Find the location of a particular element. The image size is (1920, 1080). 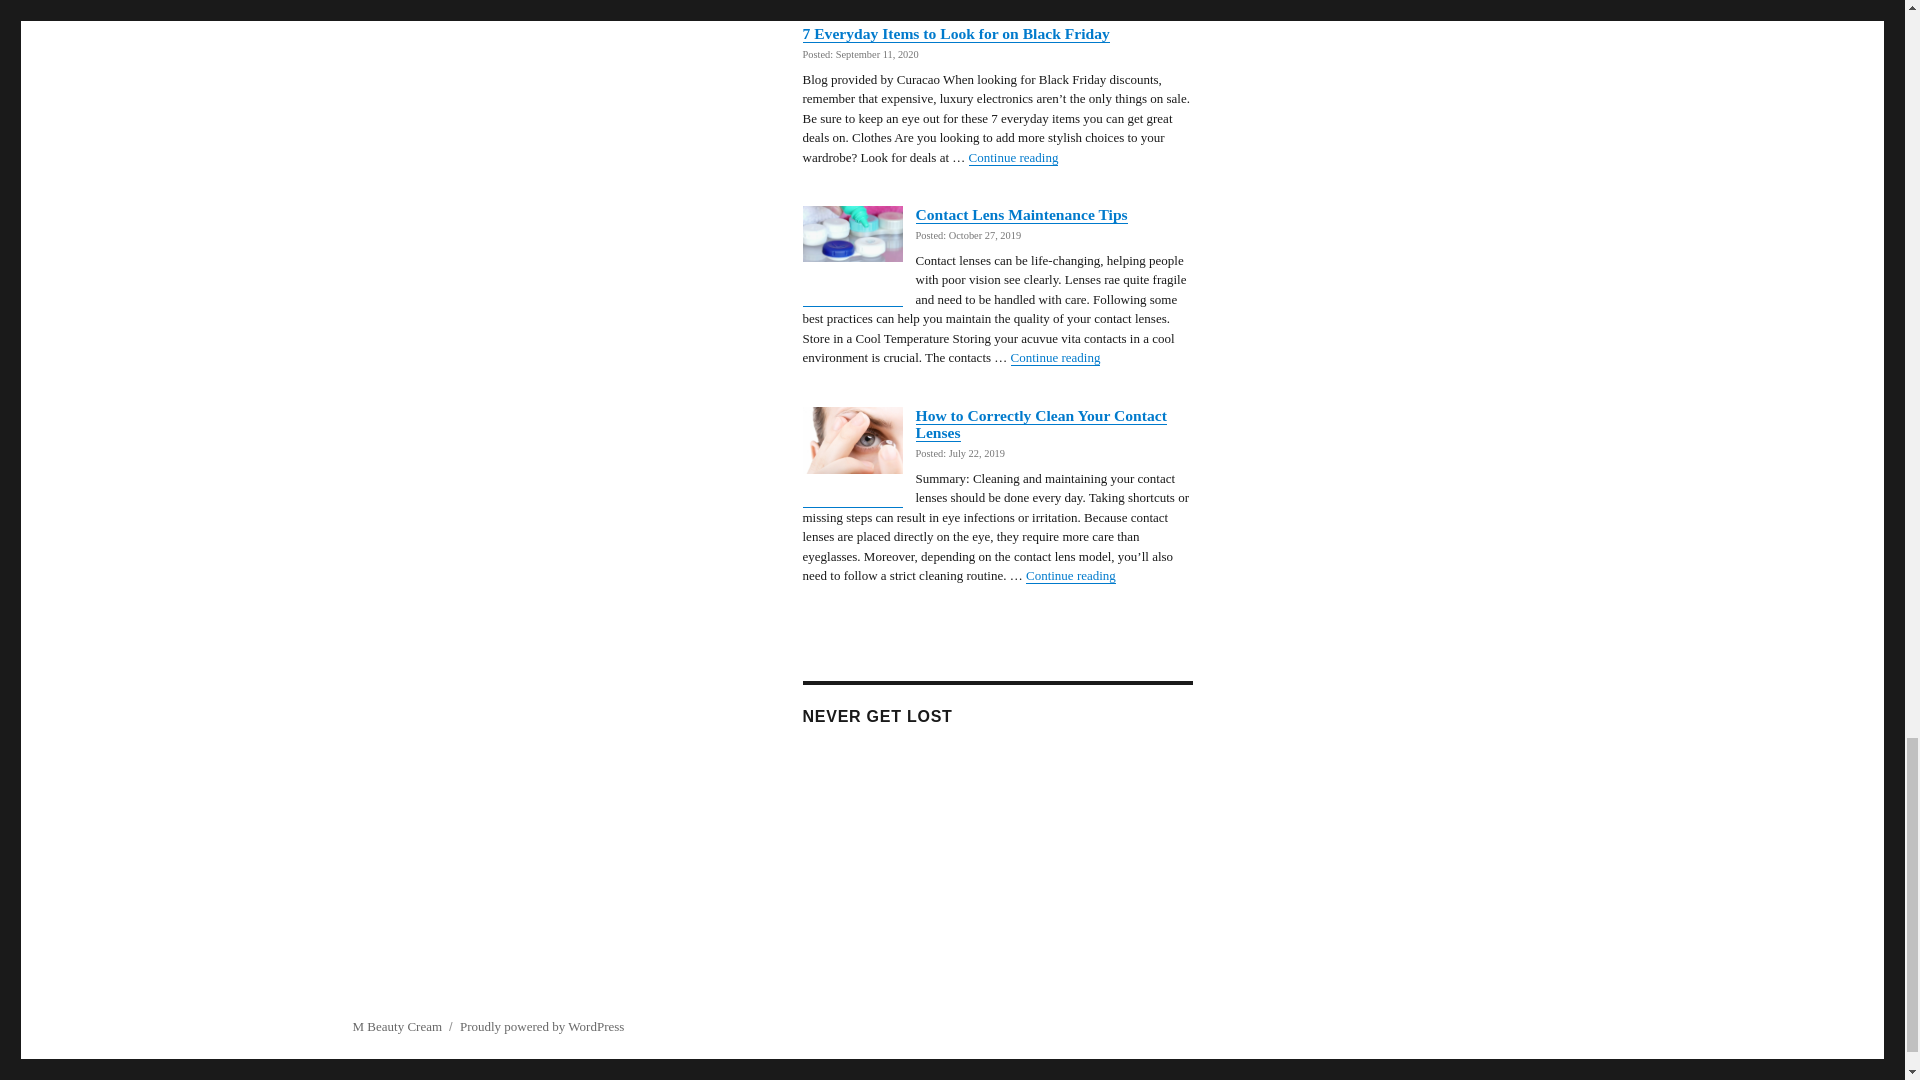

7 Everyday Items to Look for on Black Friday is located at coordinates (956, 33).